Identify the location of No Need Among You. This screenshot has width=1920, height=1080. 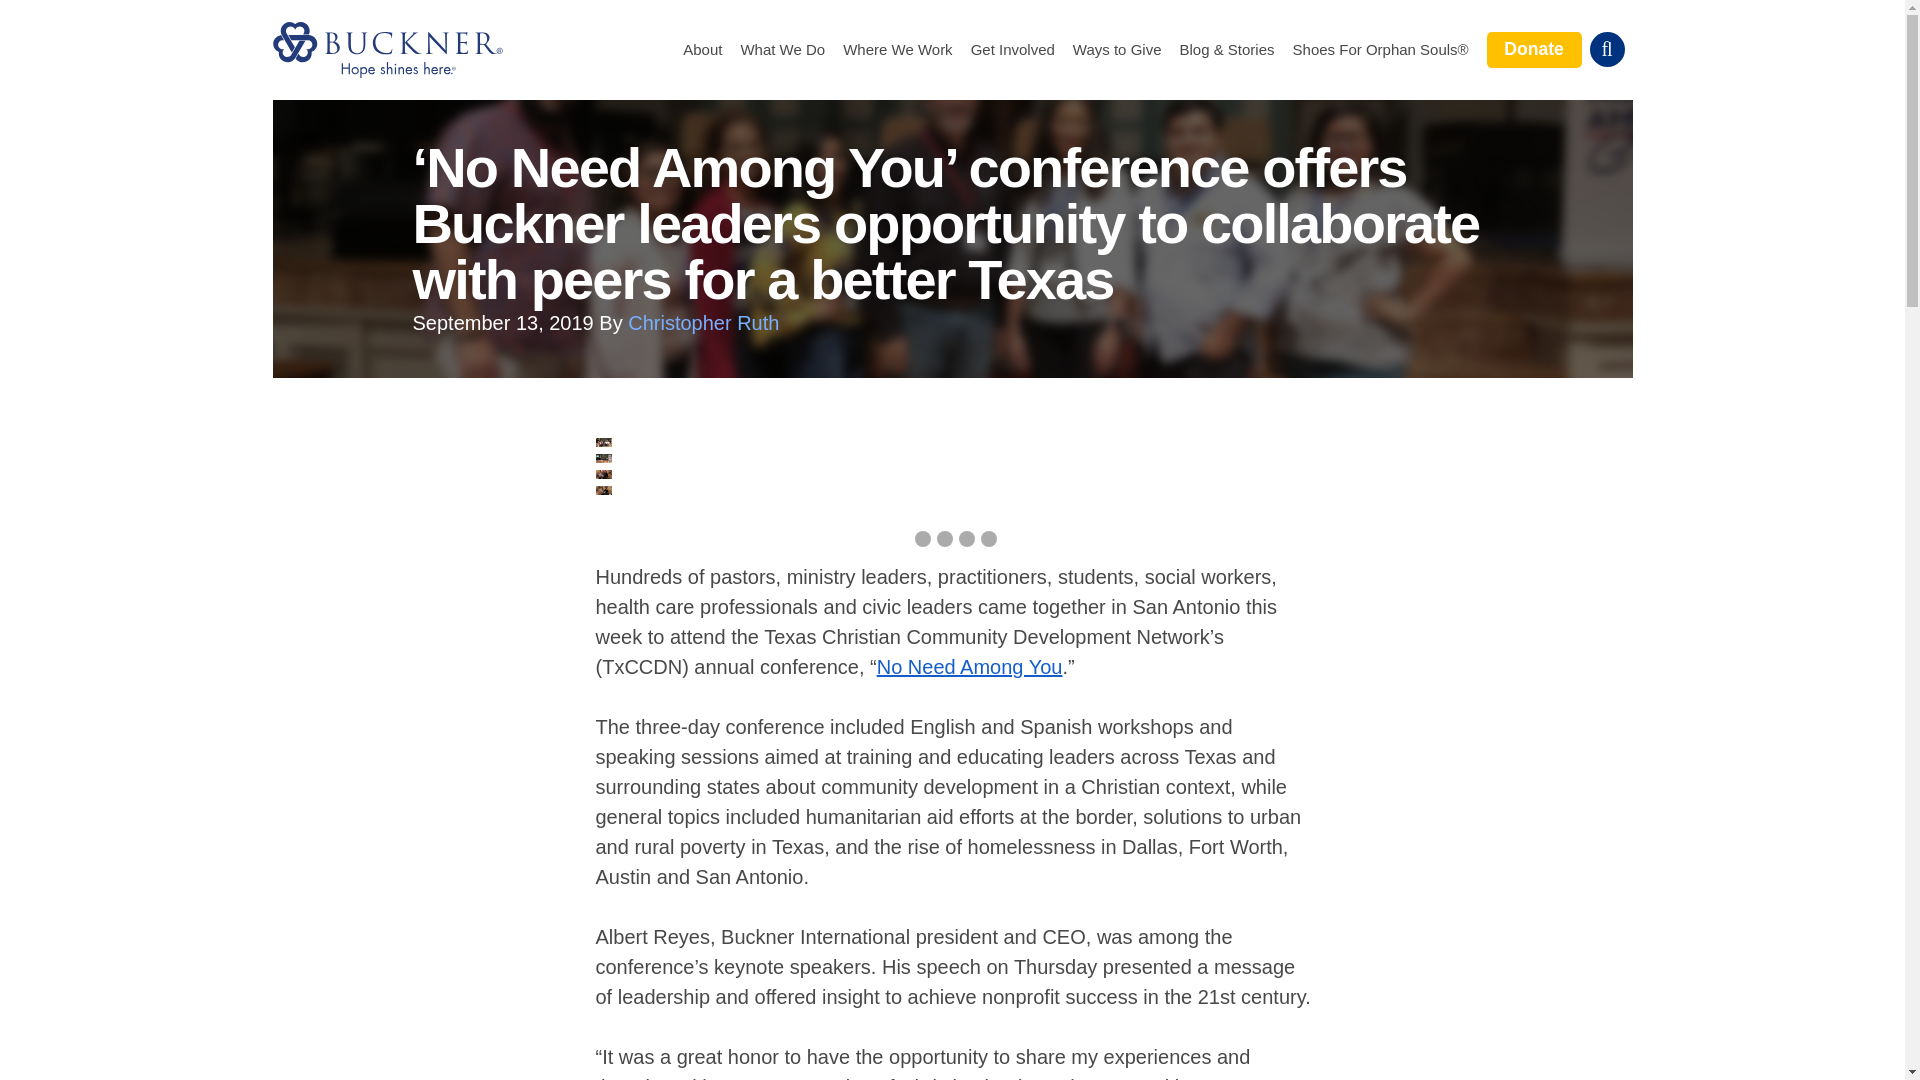
(970, 666).